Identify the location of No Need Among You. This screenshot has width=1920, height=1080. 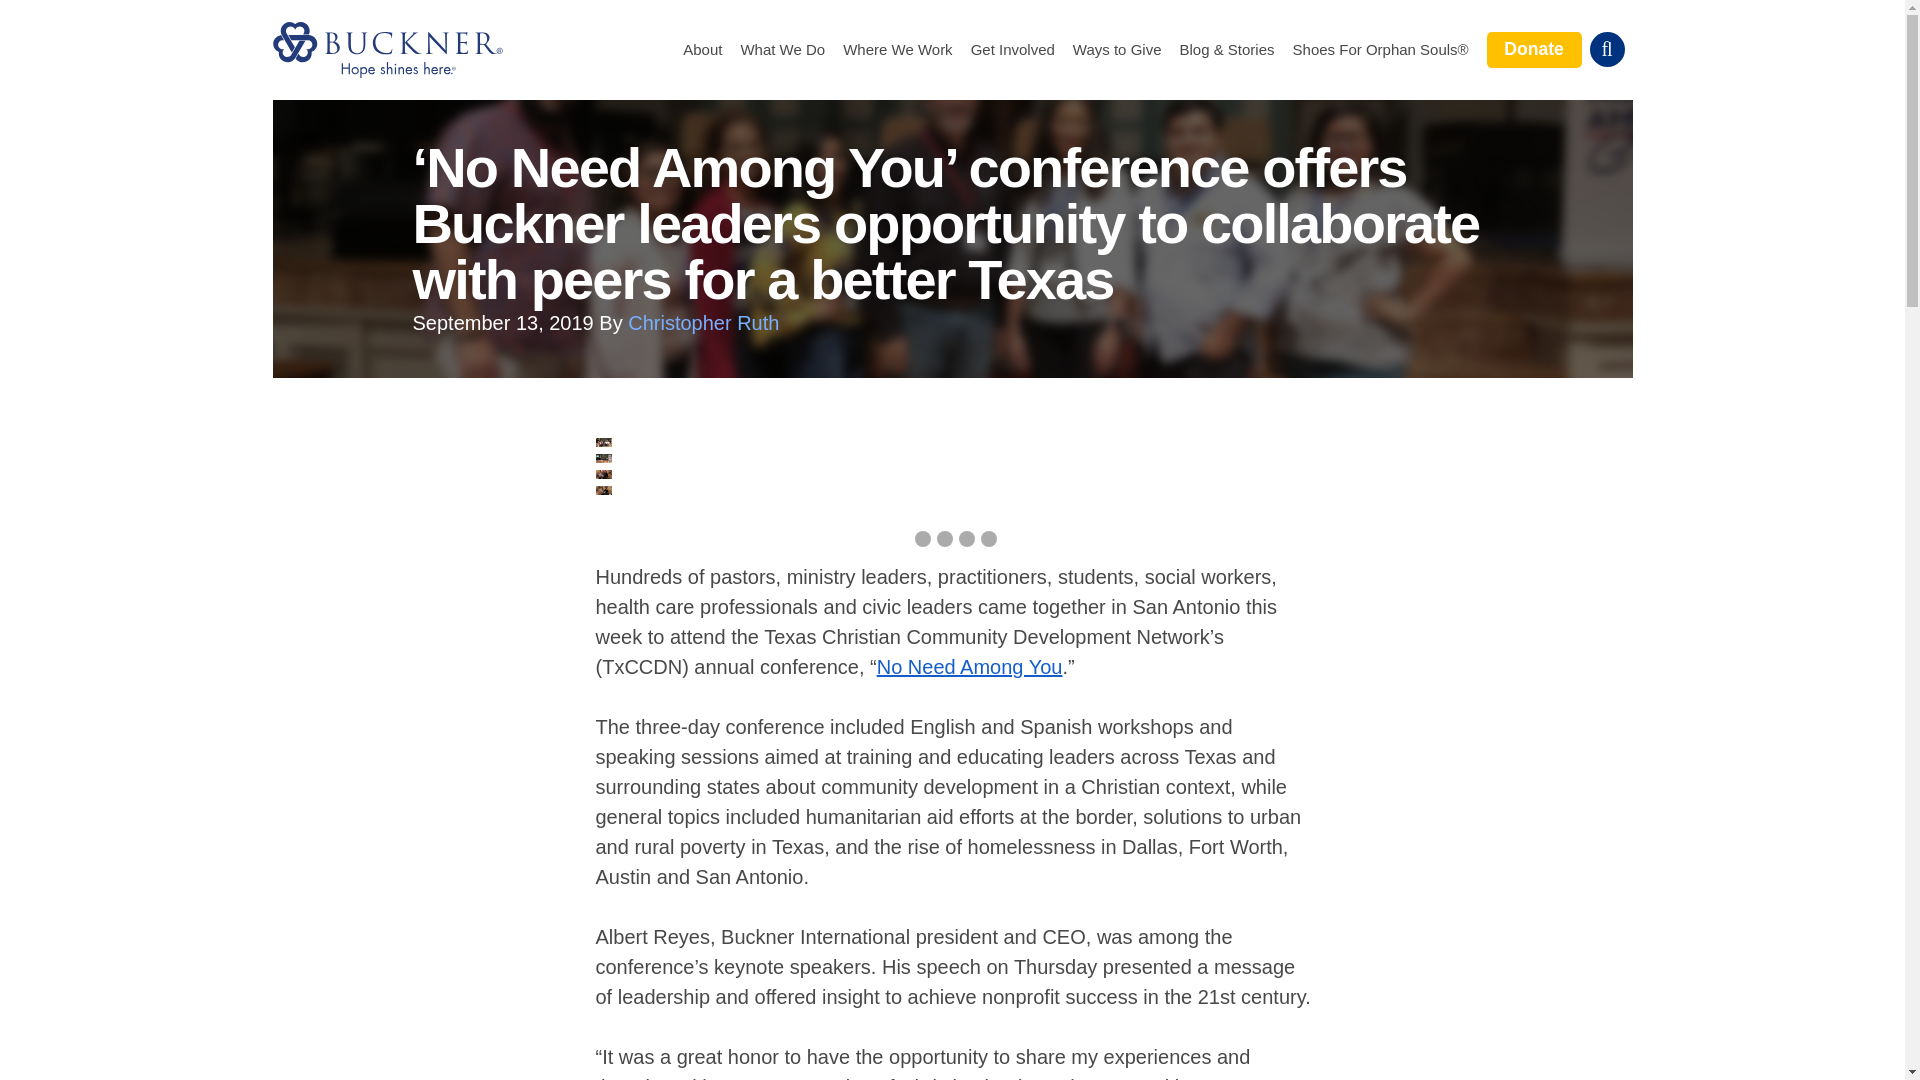
(970, 666).